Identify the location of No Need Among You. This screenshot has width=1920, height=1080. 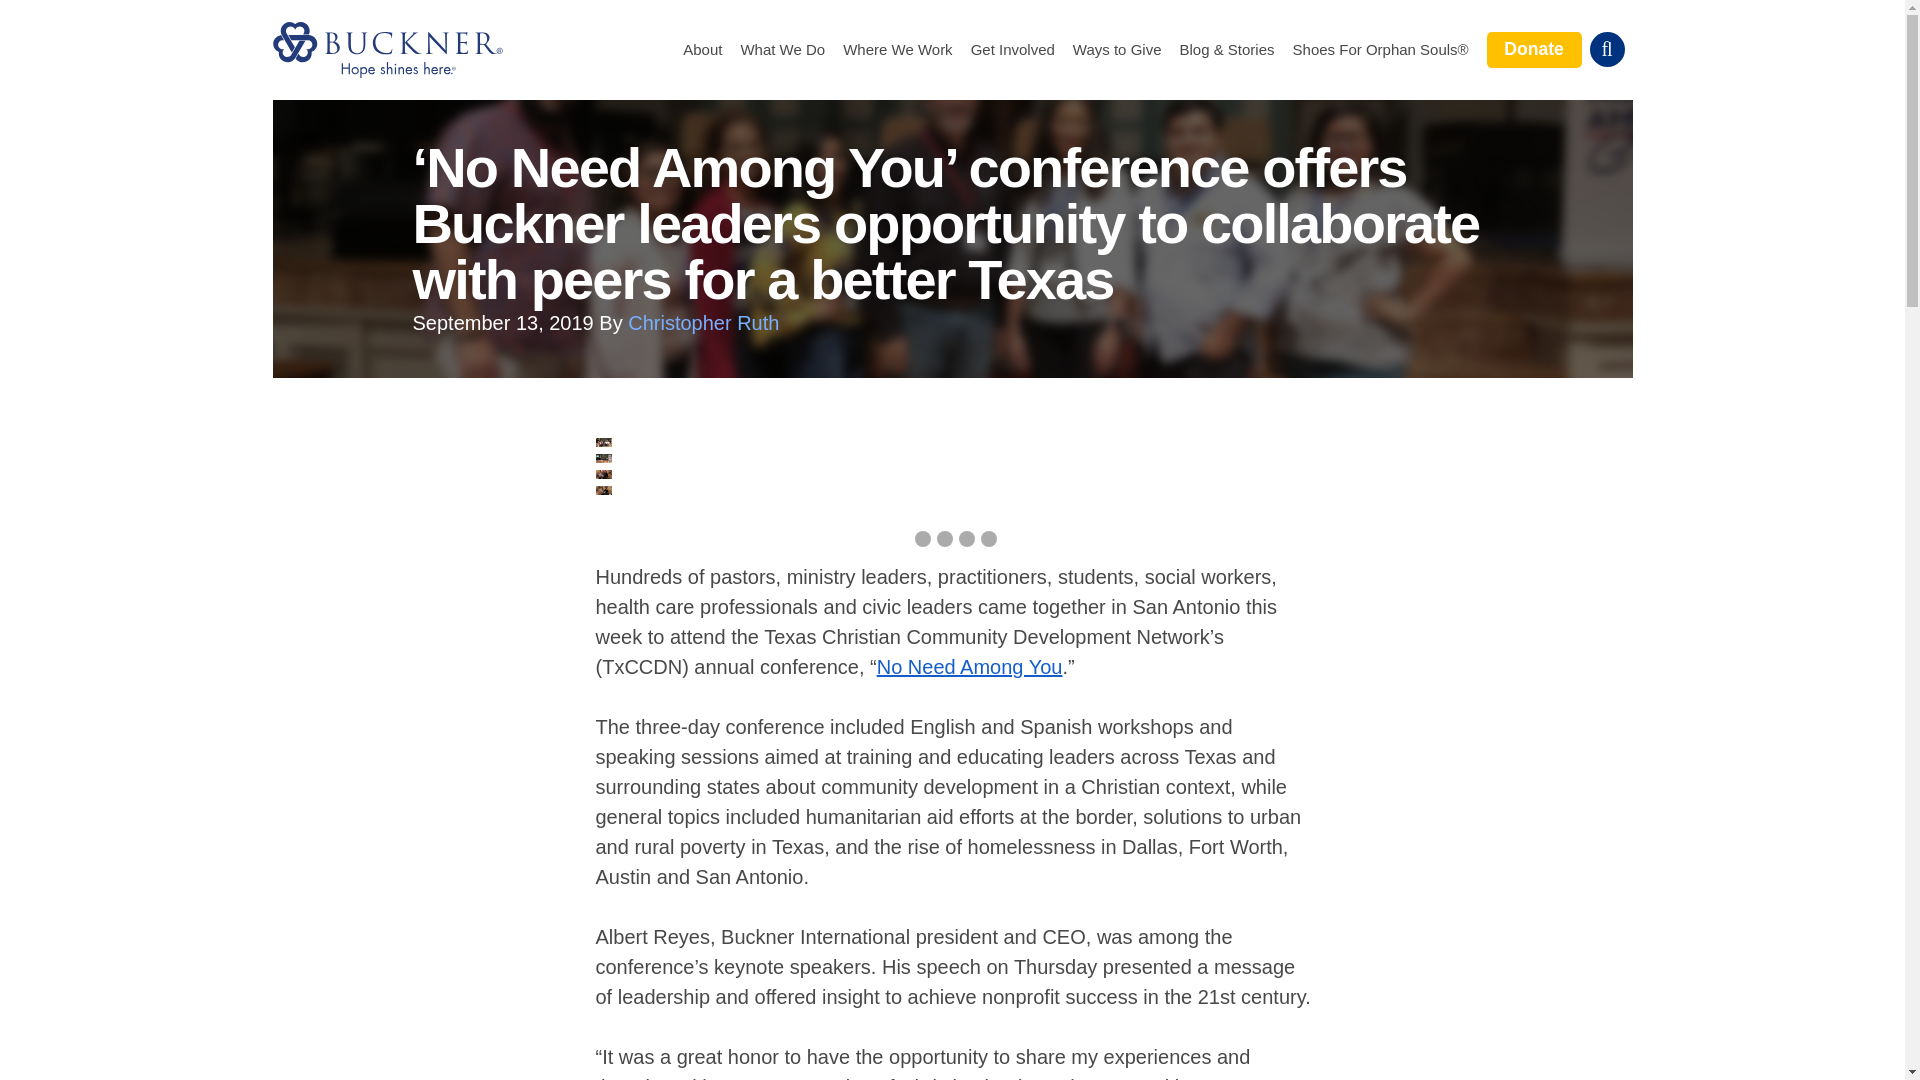
(970, 666).